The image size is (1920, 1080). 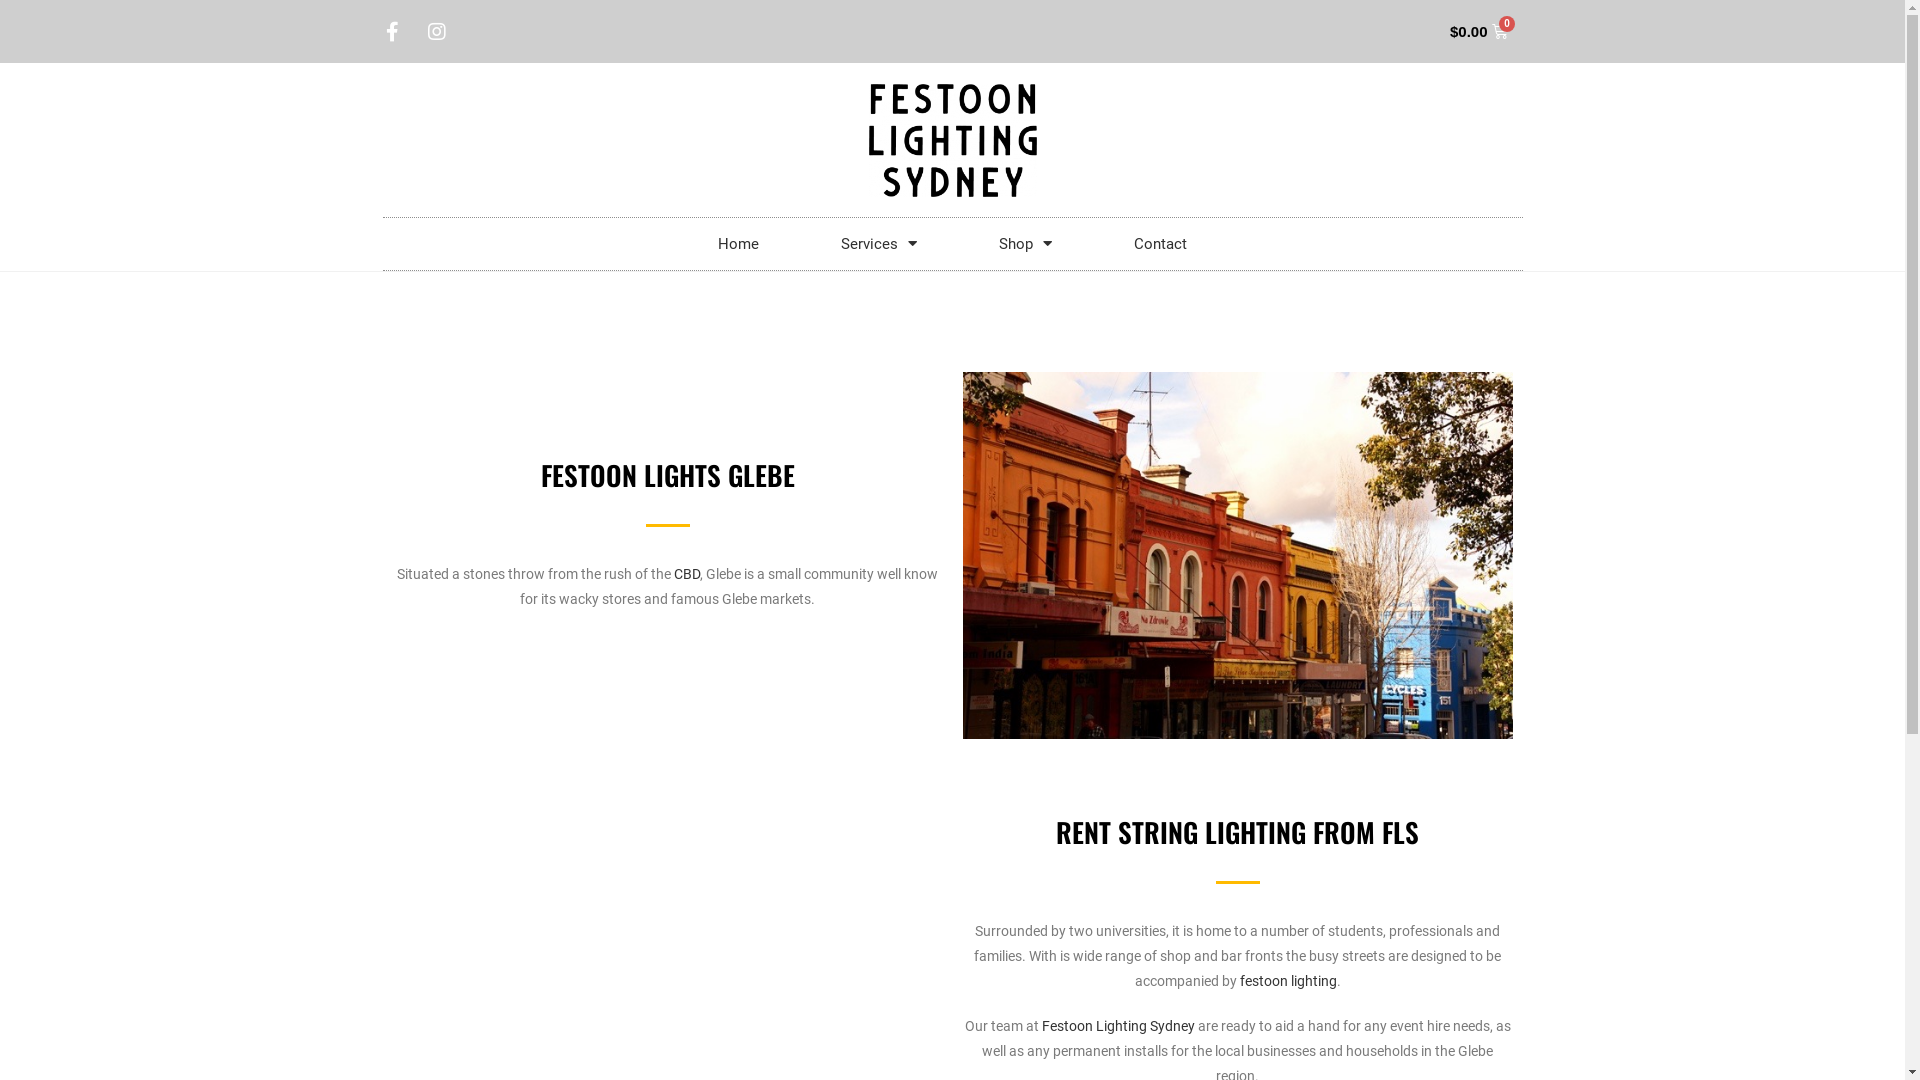 I want to click on Contact, so click(x=1160, y=244).